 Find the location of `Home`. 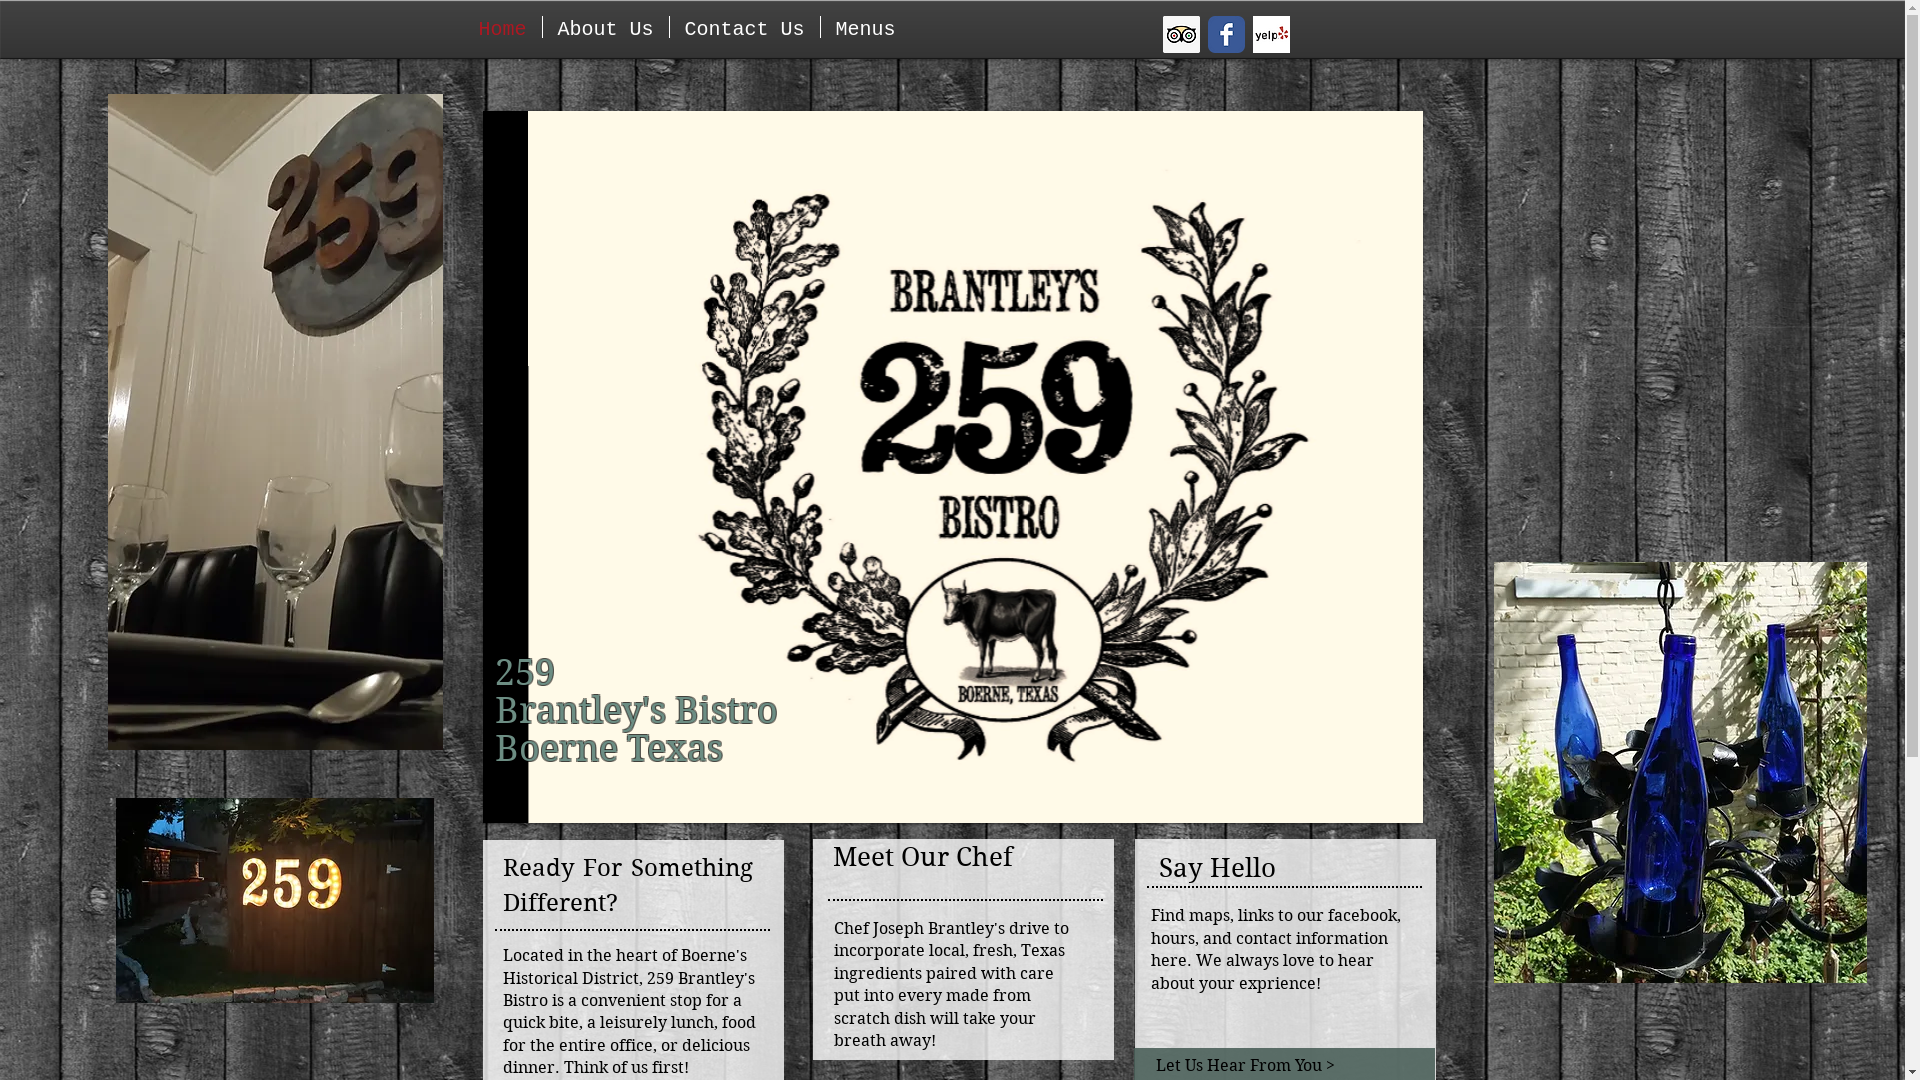

Home is located at coordinates (503, 27).